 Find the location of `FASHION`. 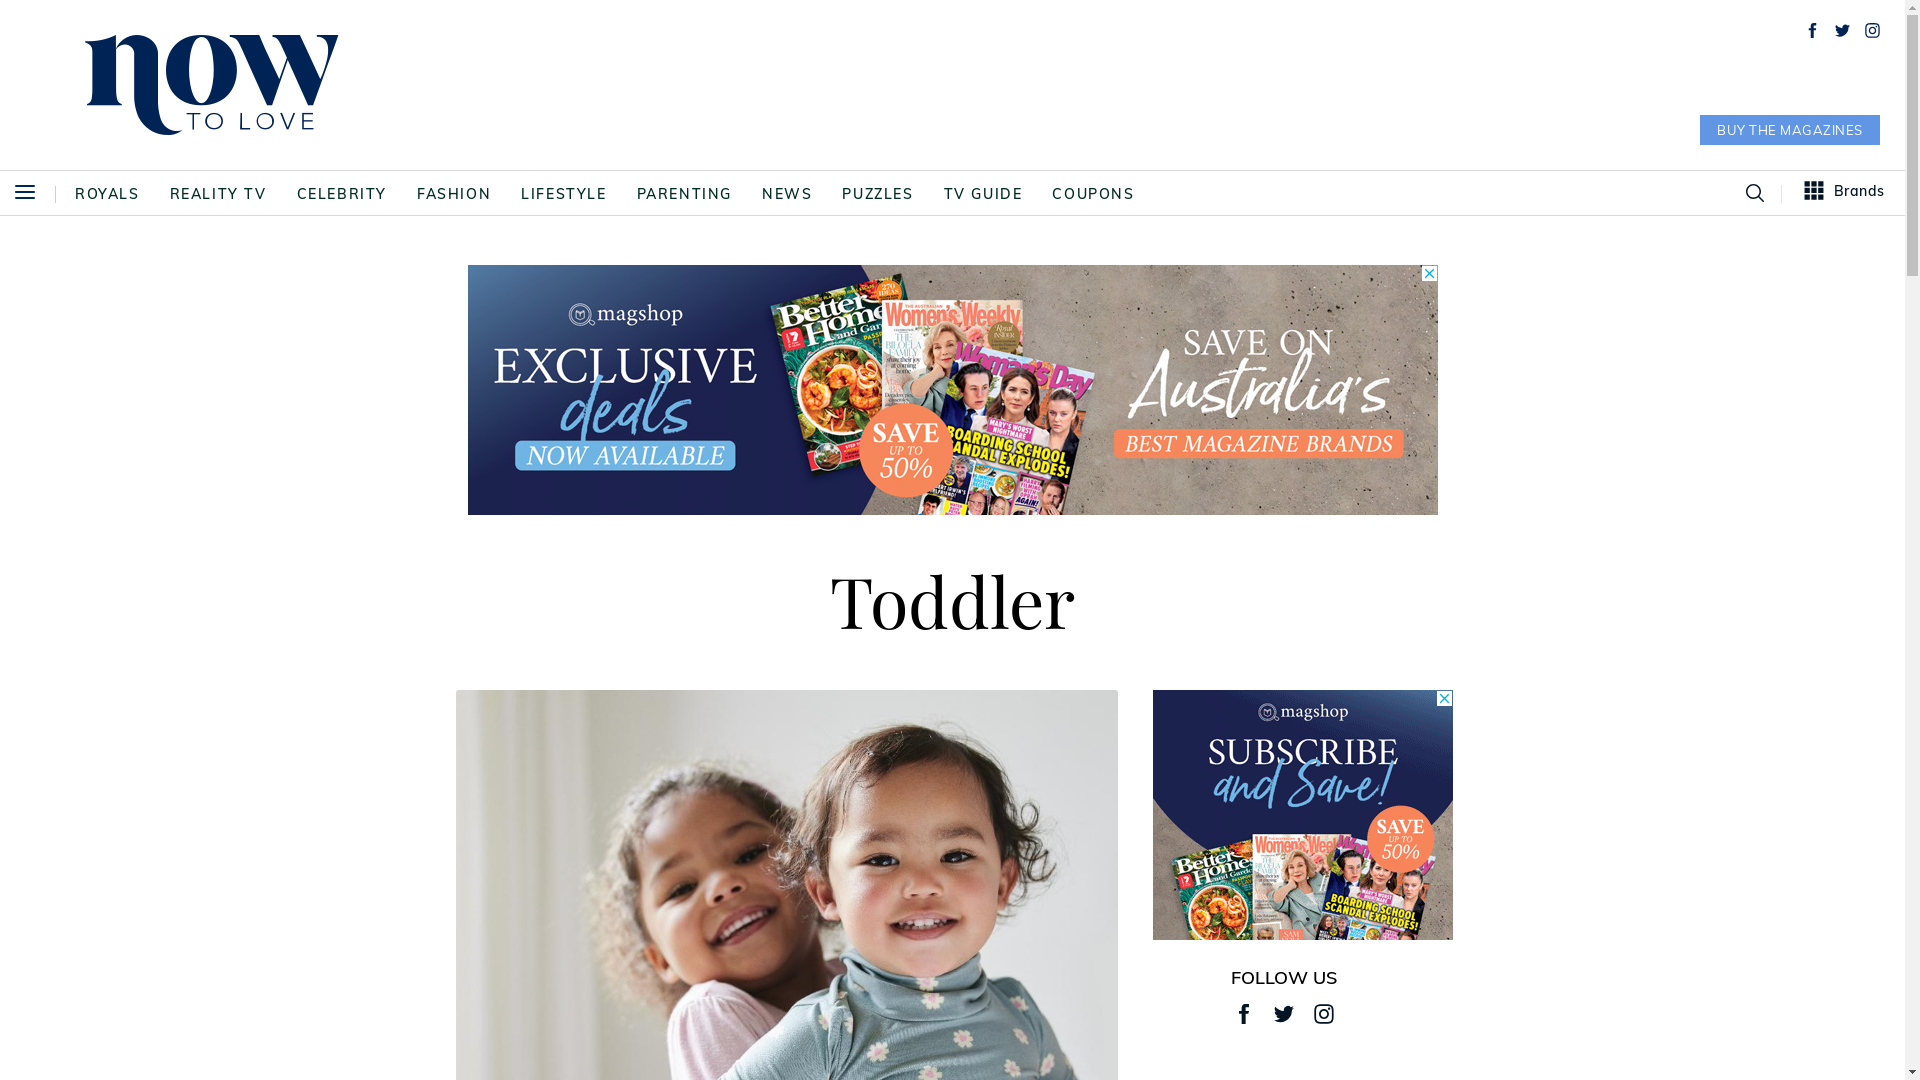

FASHION is located at coordinates (454, 194).